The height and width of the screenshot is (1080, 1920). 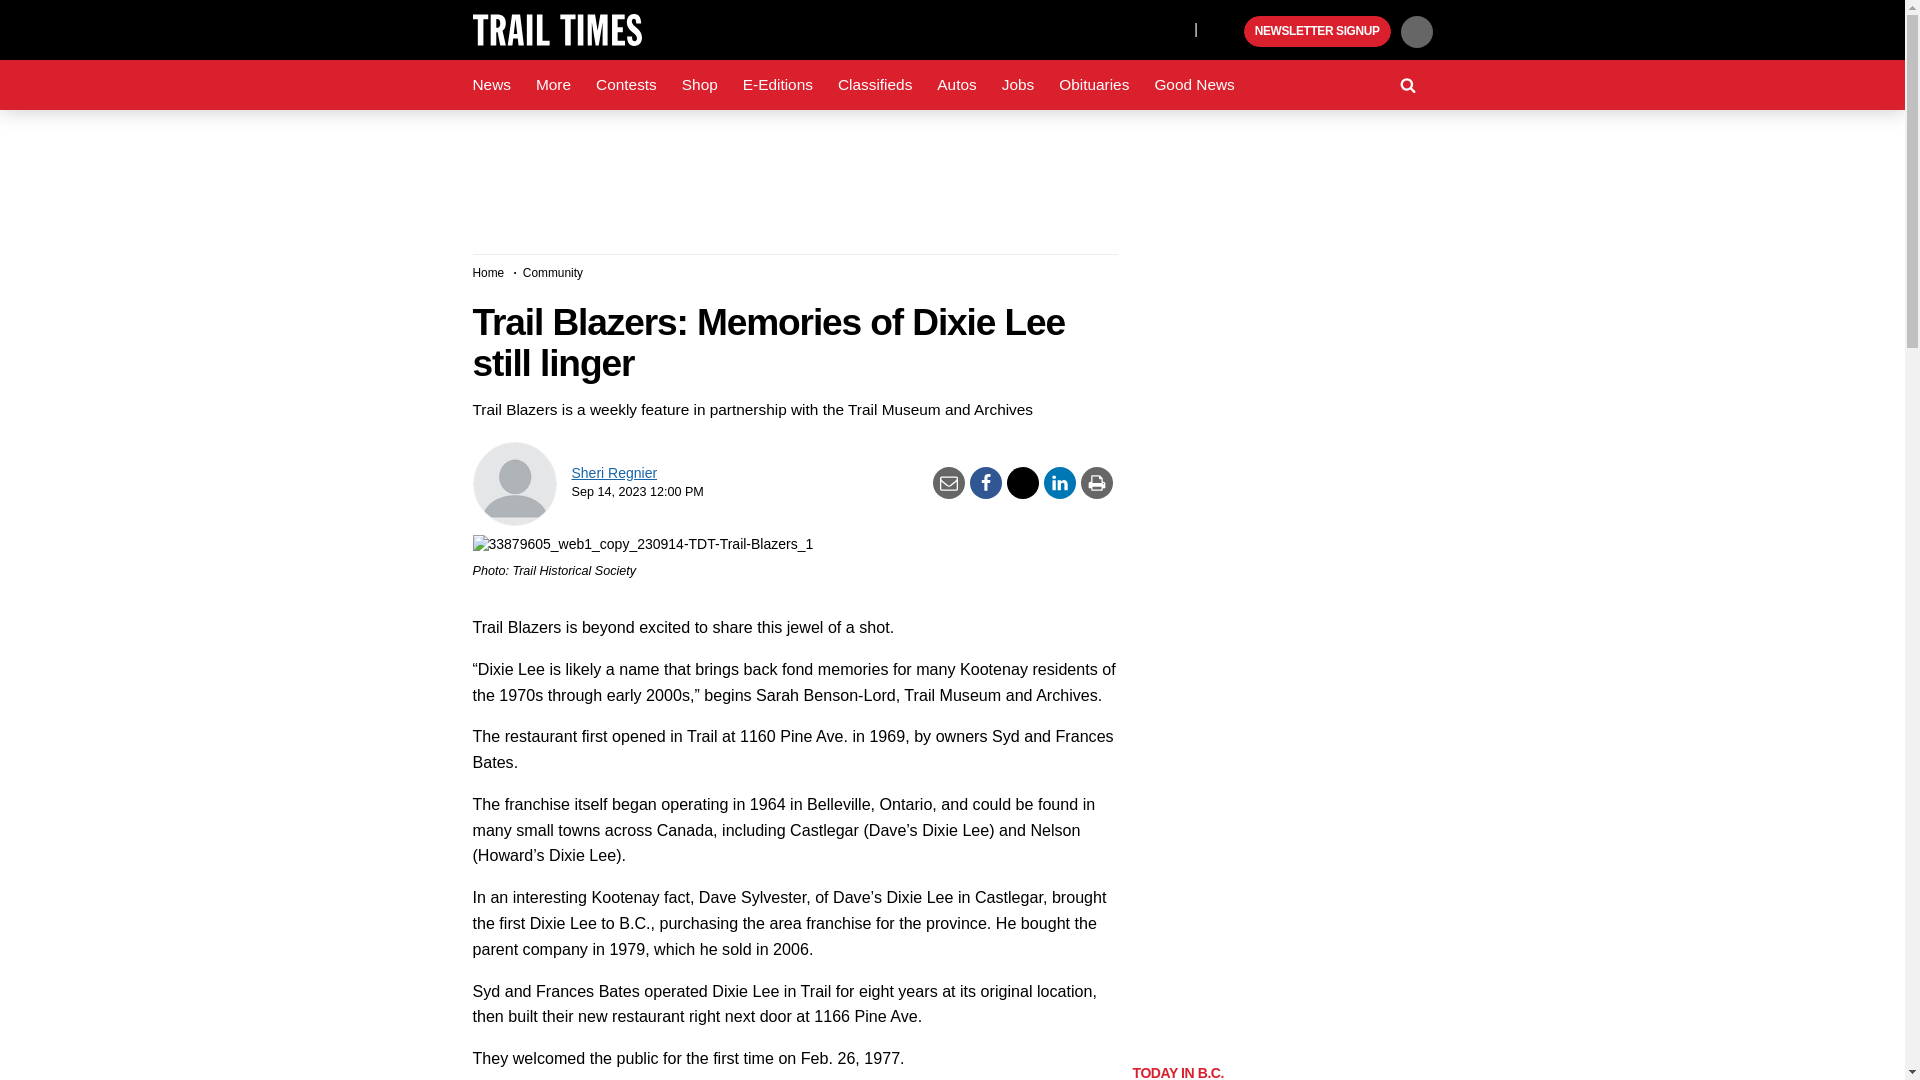 What do you see at coordinates (1226, 32) in the screenshot?
I see `Black Press Media` at bounding box center [1226, 32].